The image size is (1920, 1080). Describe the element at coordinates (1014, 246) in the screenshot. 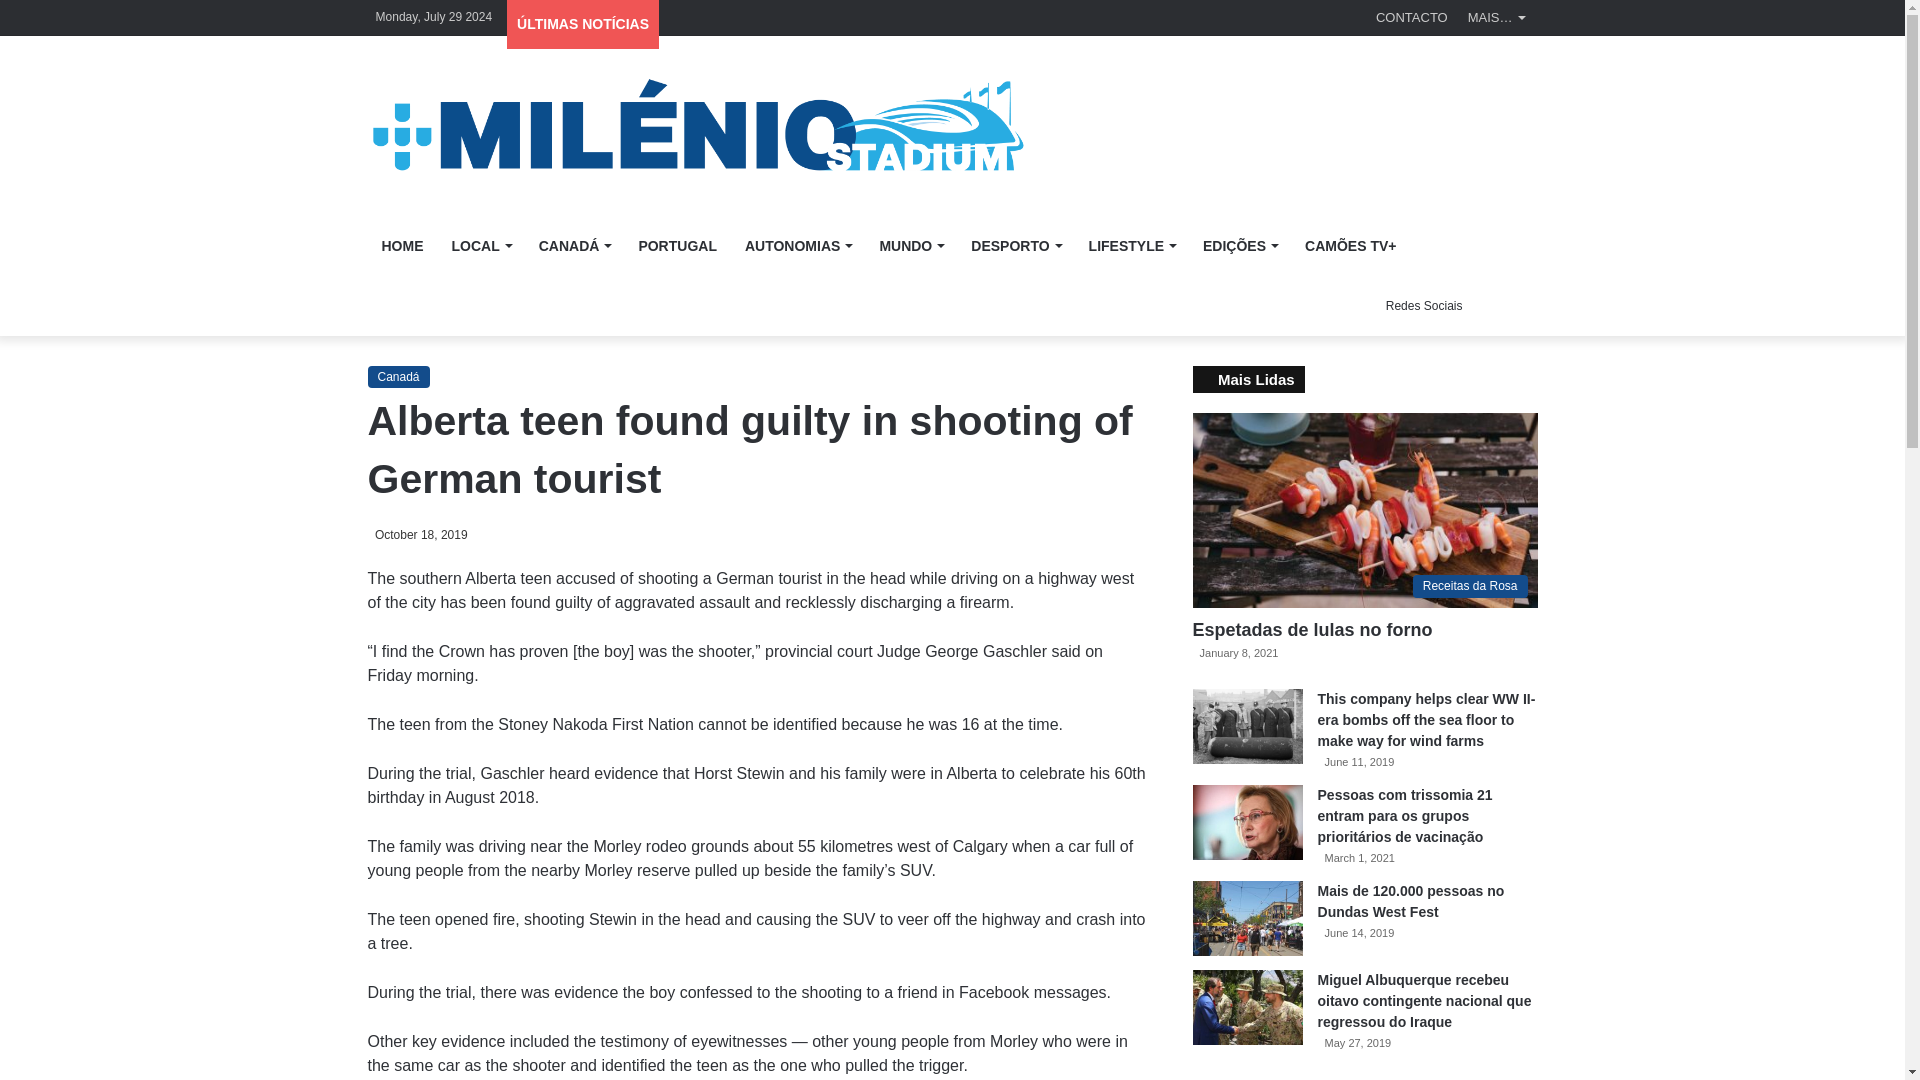

I see `DESPORTO` at that location.